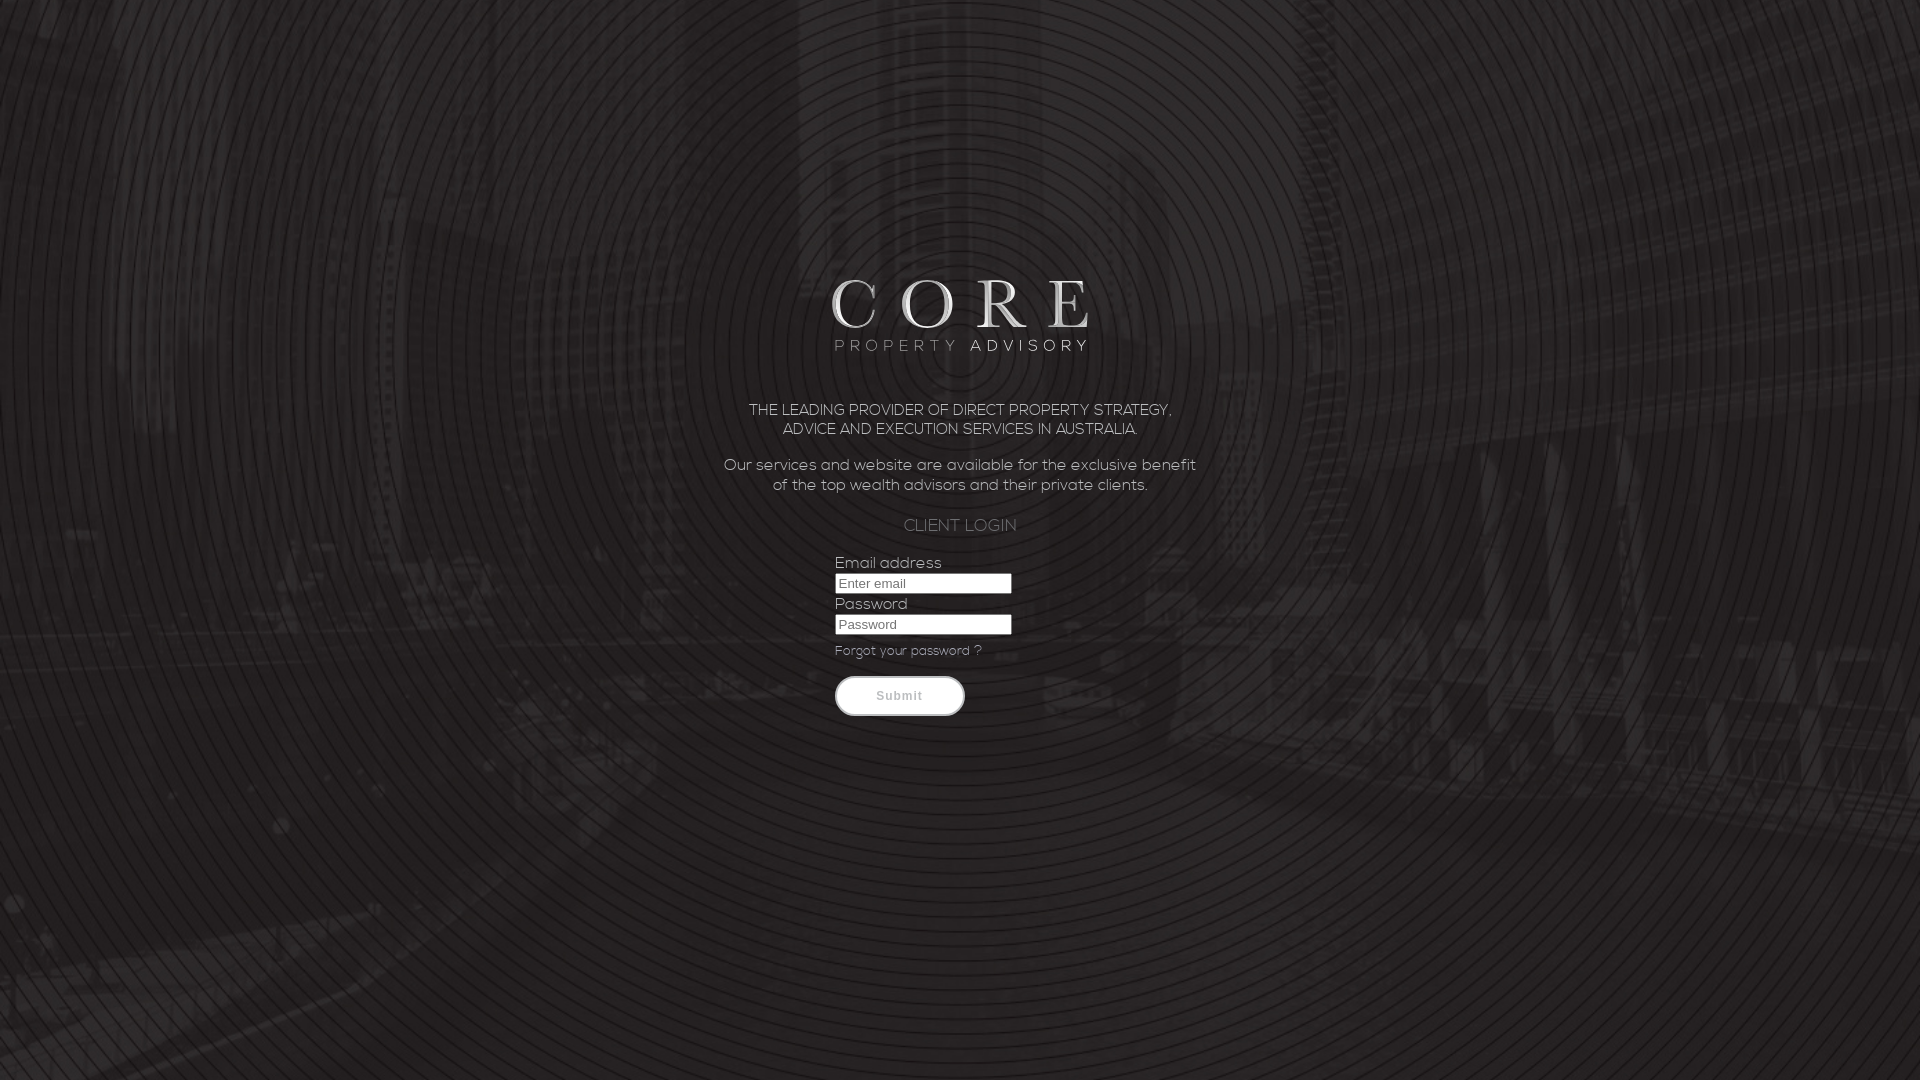 This screenshot has width=1920, height=1080. I want to click on Submit, so click(899, 696).